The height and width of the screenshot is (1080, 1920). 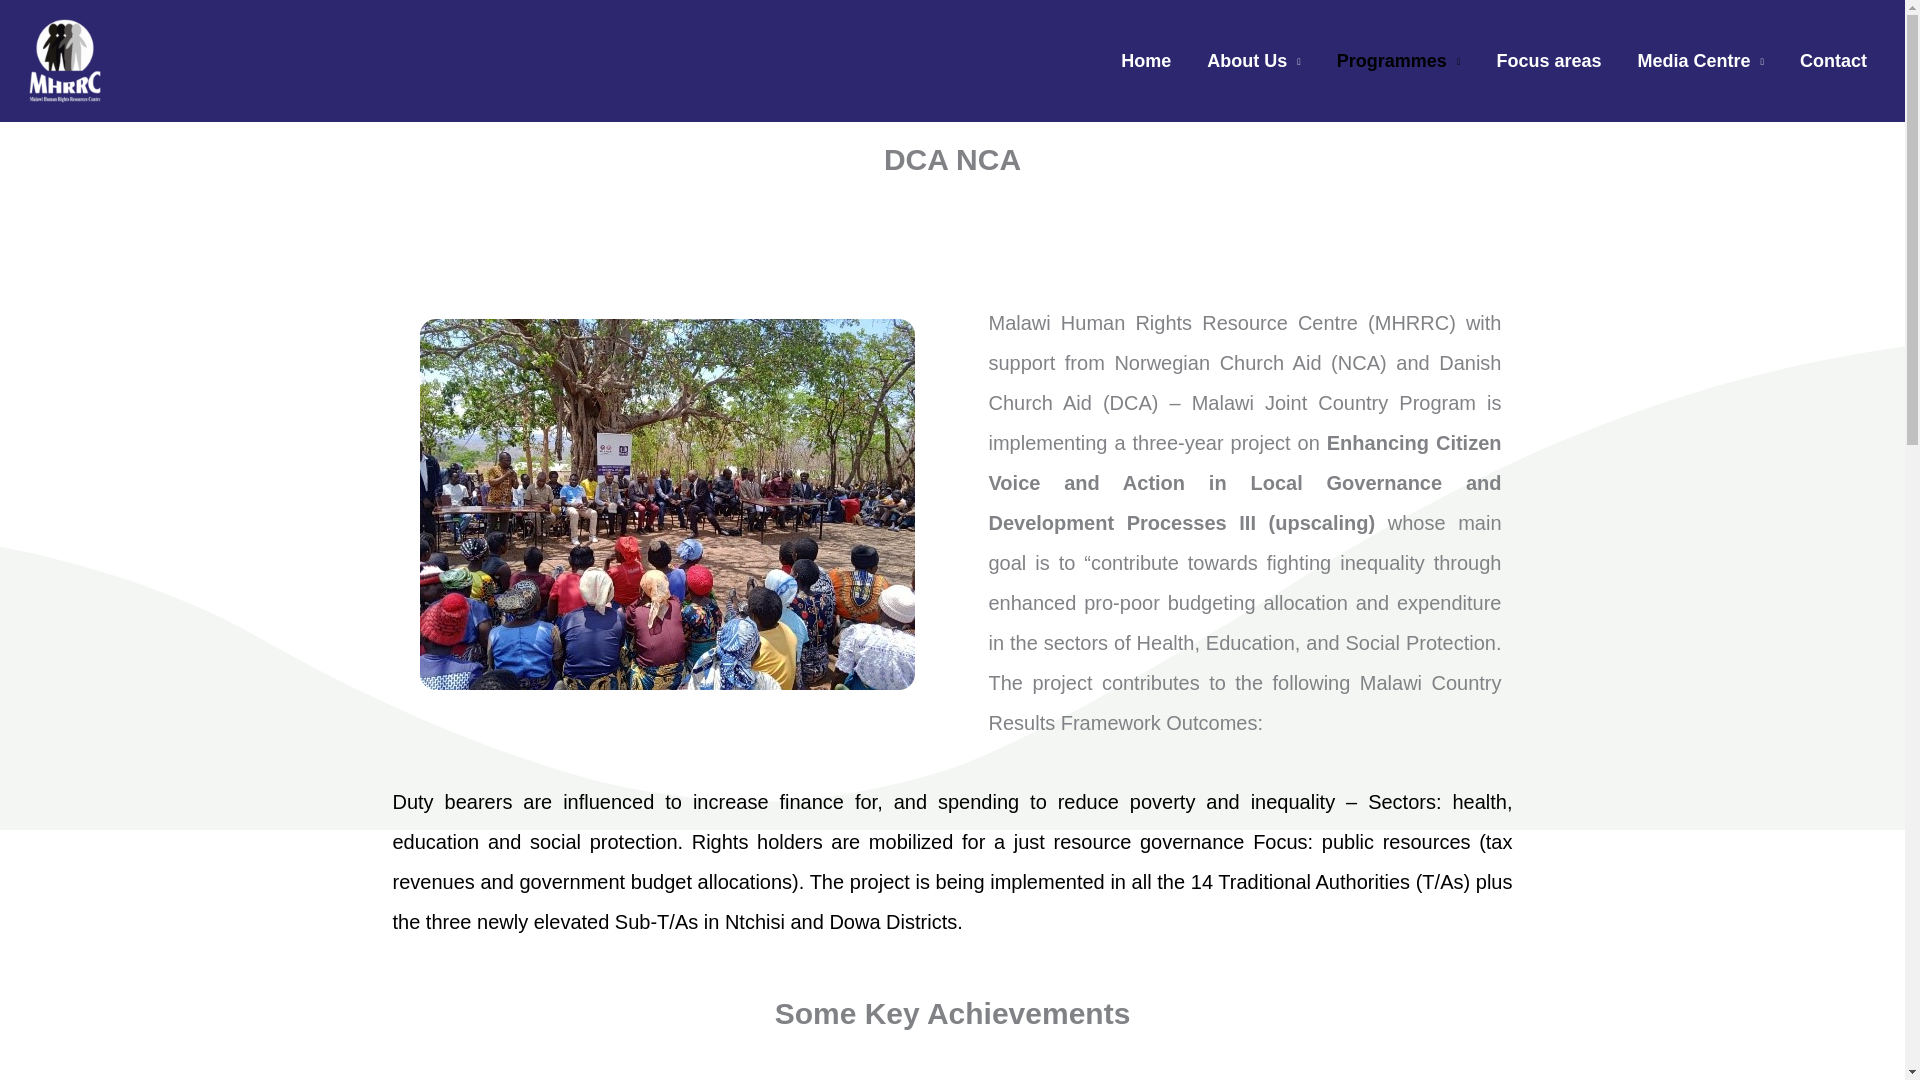 I want to click on Focus areas, so click(x=1548, y=60).